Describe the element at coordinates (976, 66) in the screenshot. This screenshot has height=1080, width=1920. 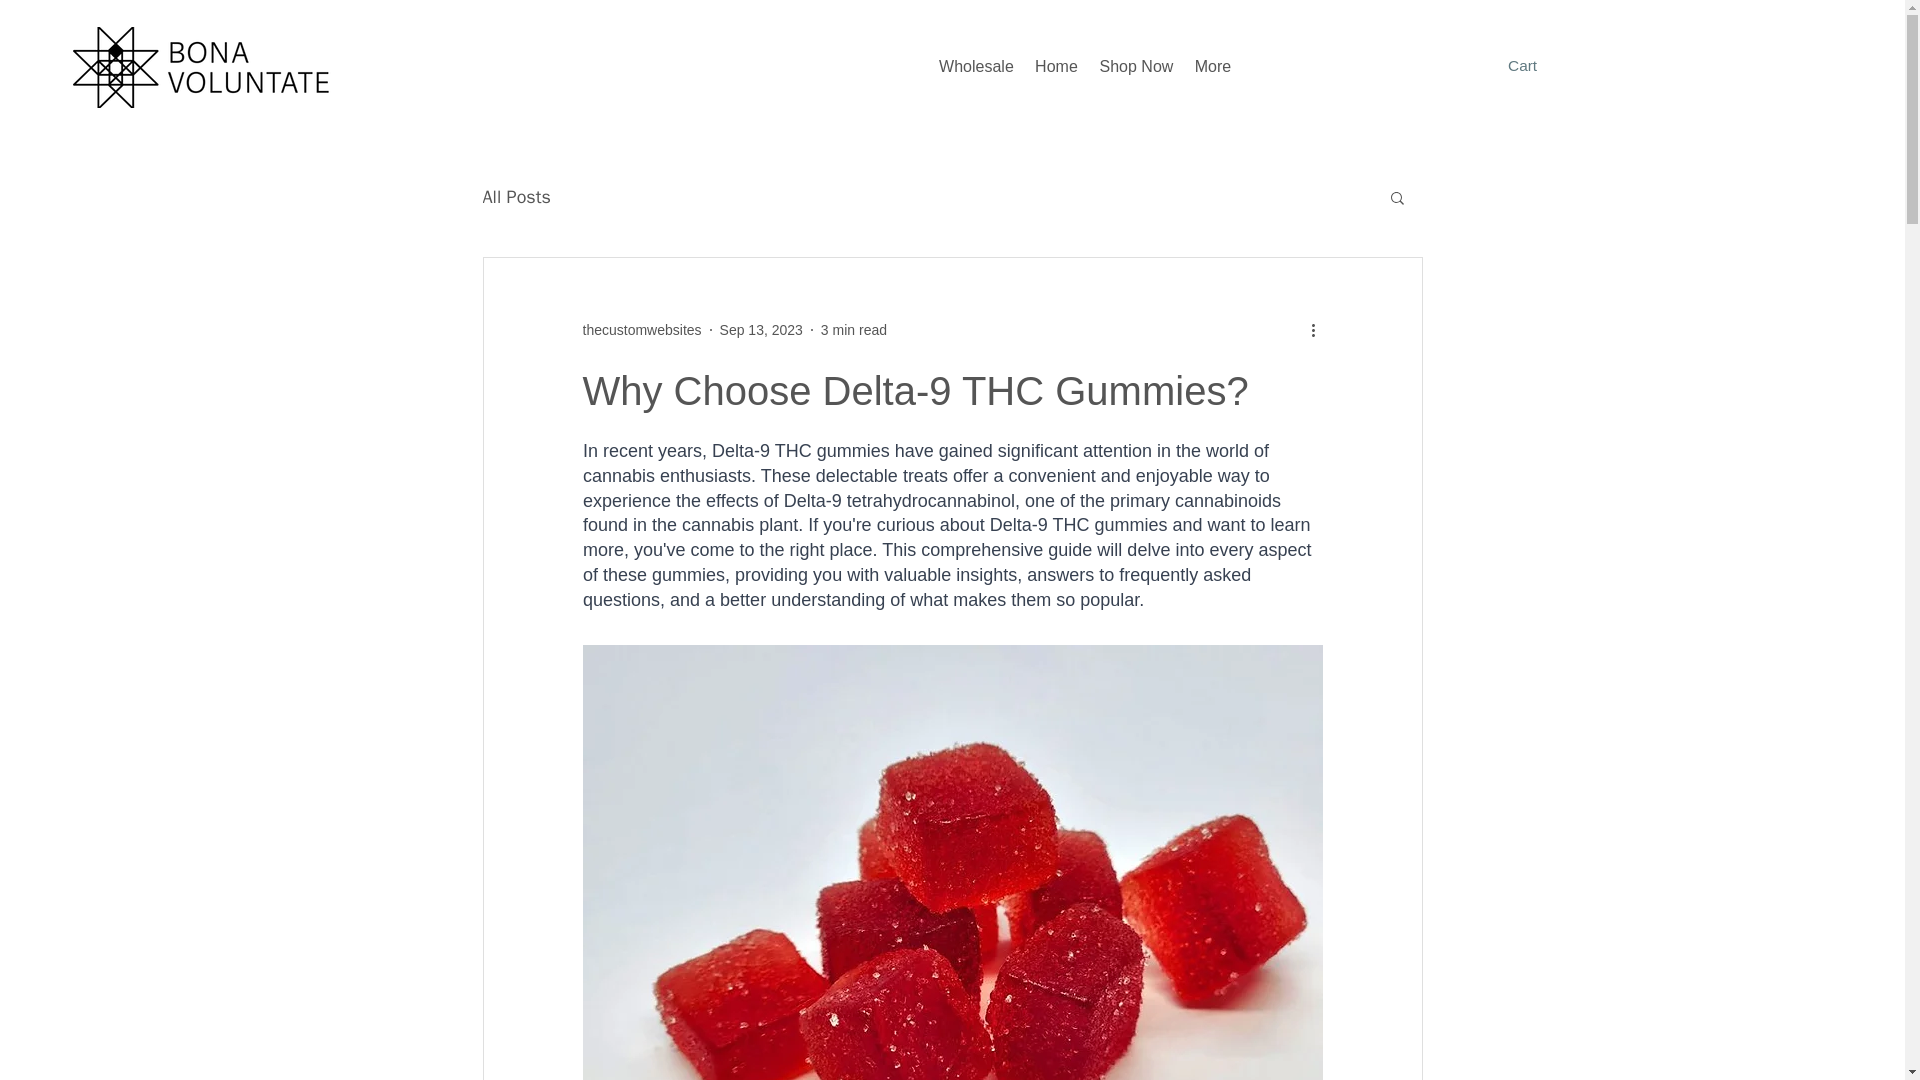
I see `Wholesale` at that location.